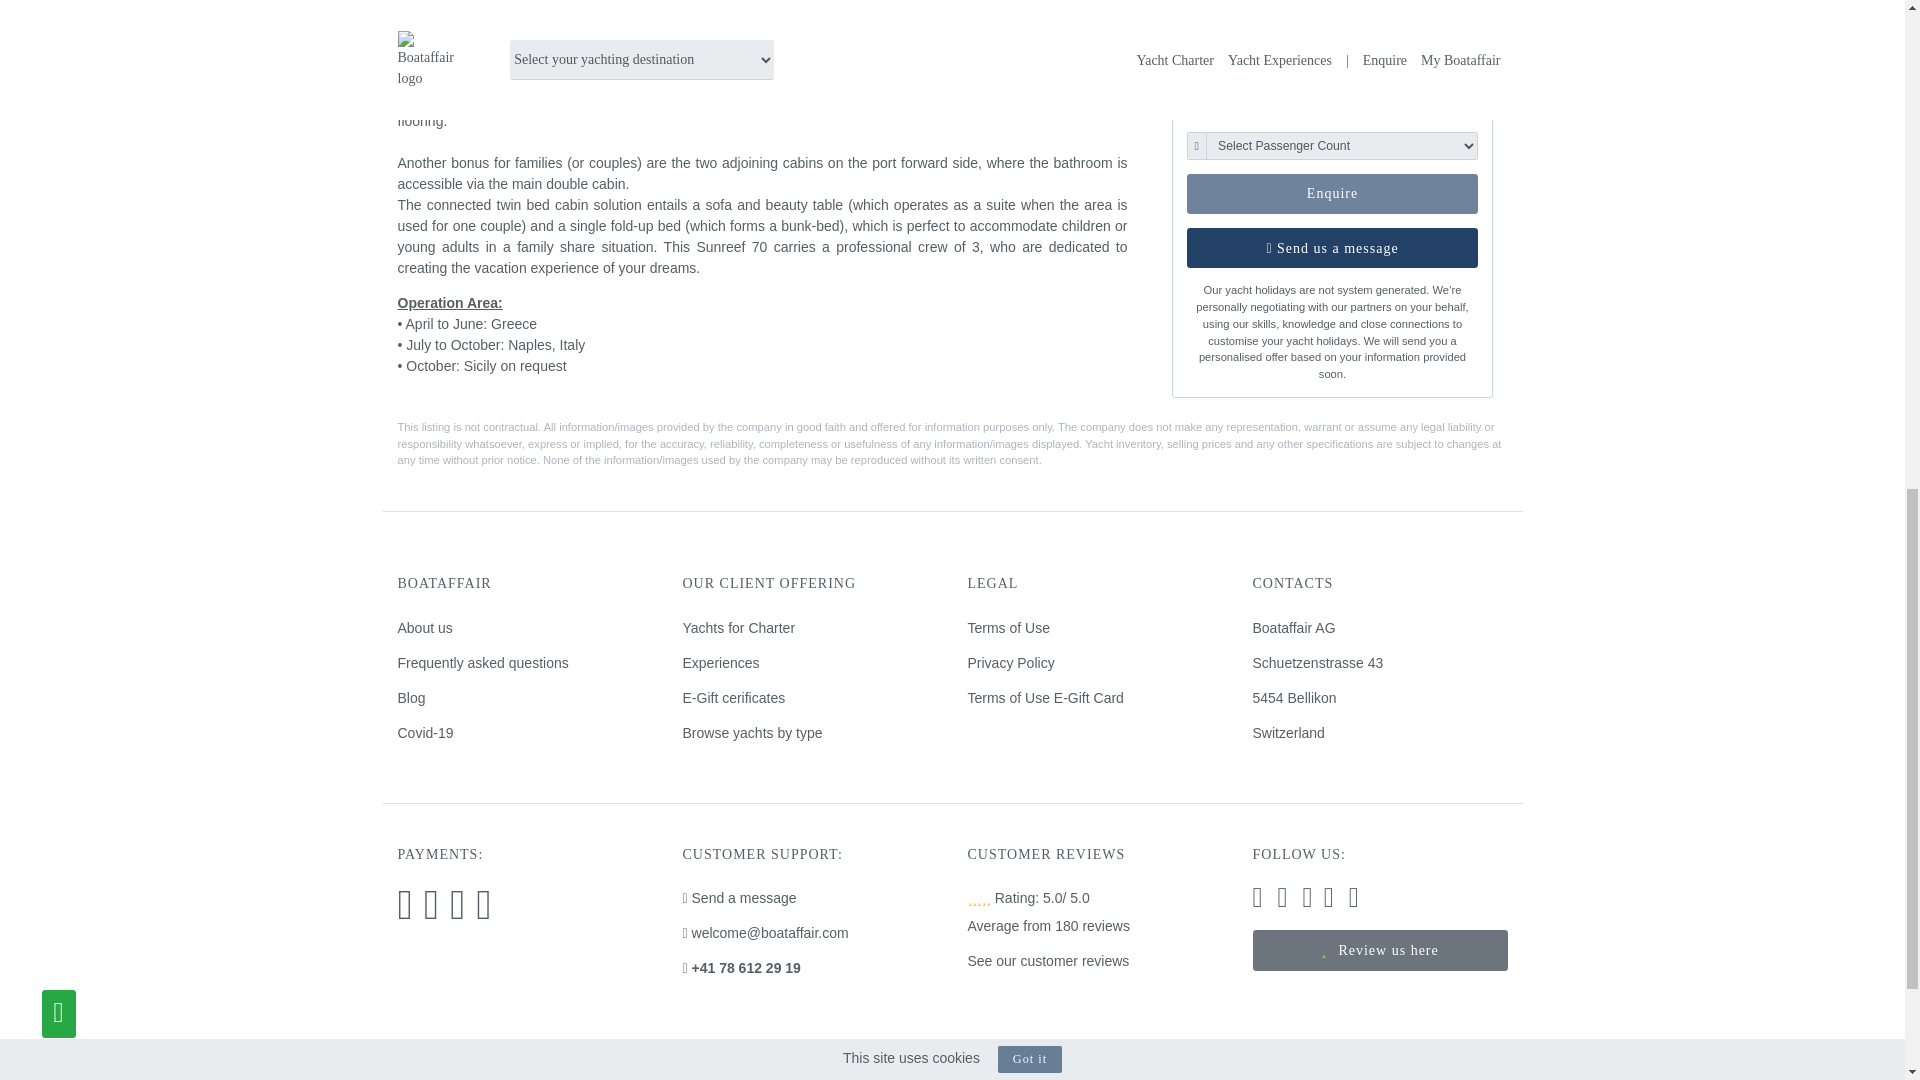 This screenshot has width=1920, height=1080. What do you see at coordinates (1010, 662) in the screenshot?
I see `Privacy Policy` at bounding box center [1010, 662].